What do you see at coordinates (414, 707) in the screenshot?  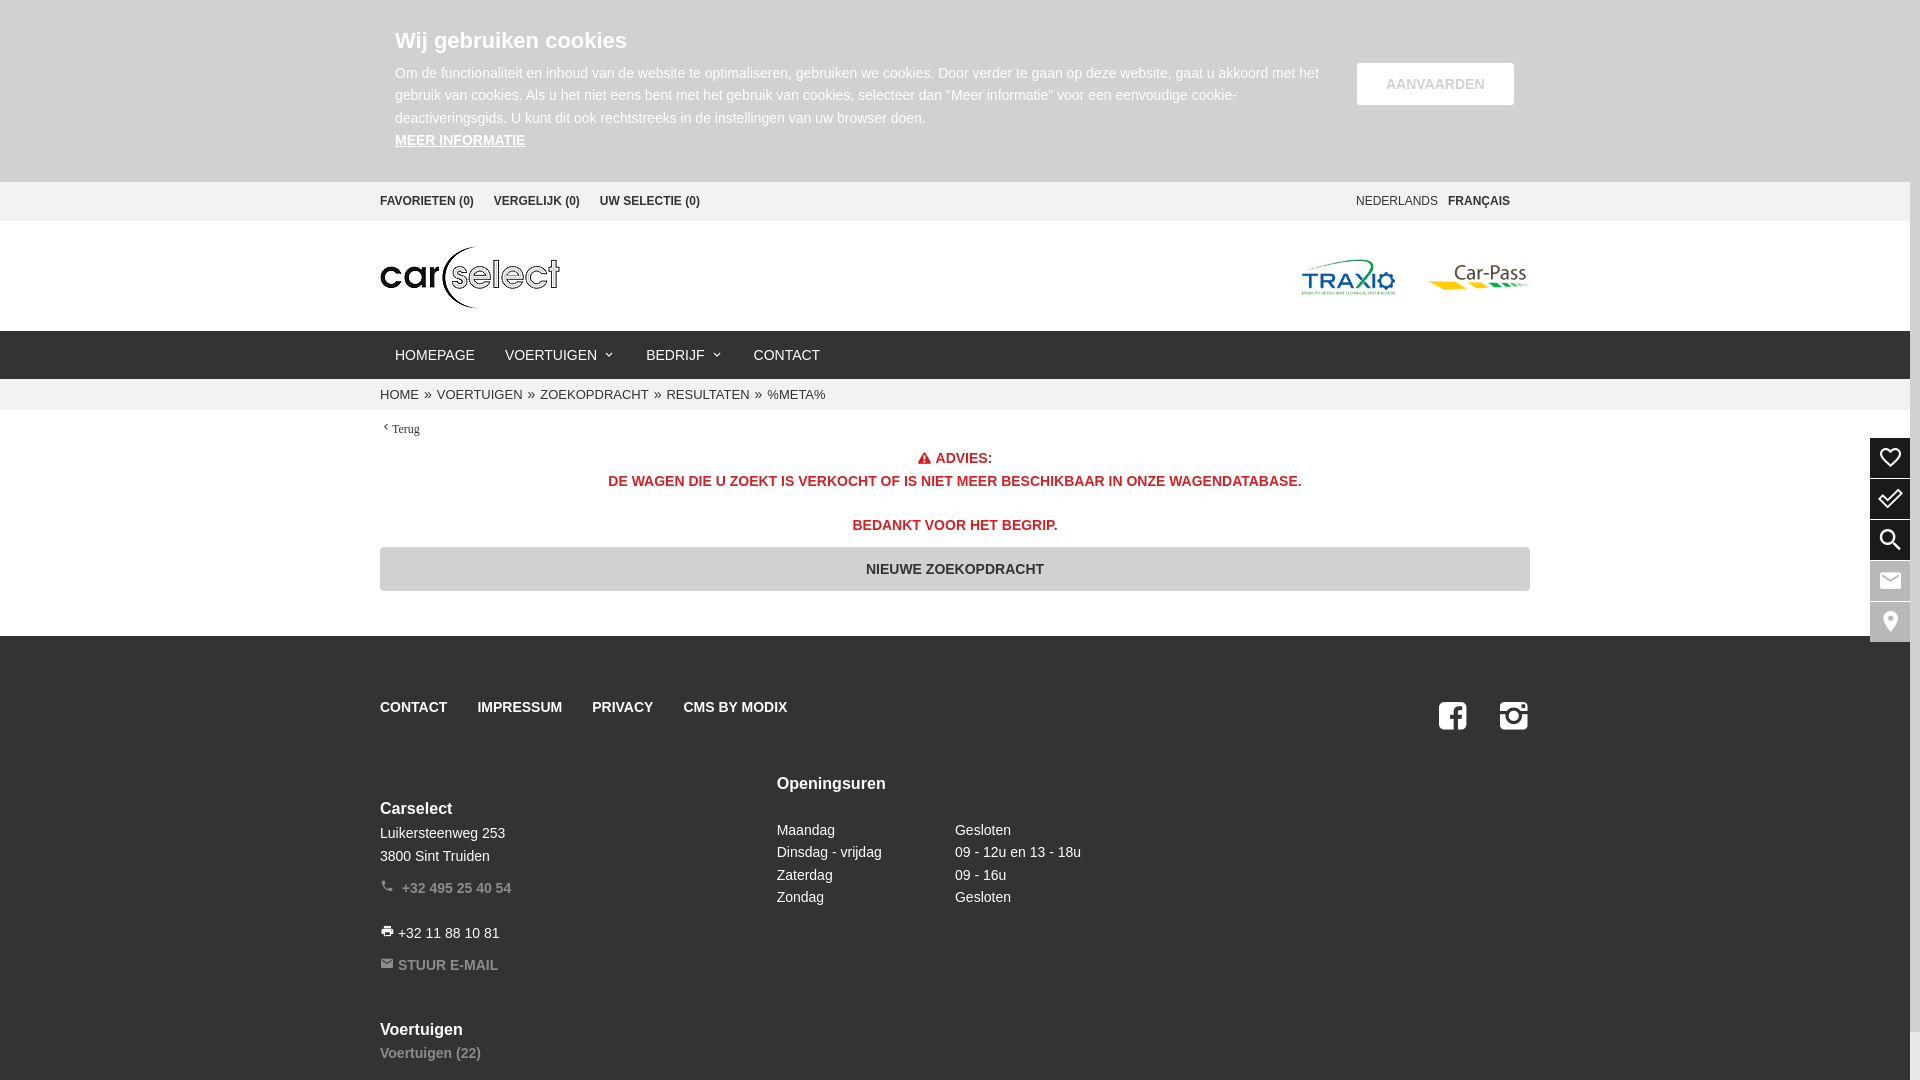 I see `CONTACT` at bounding box center [414, 707].